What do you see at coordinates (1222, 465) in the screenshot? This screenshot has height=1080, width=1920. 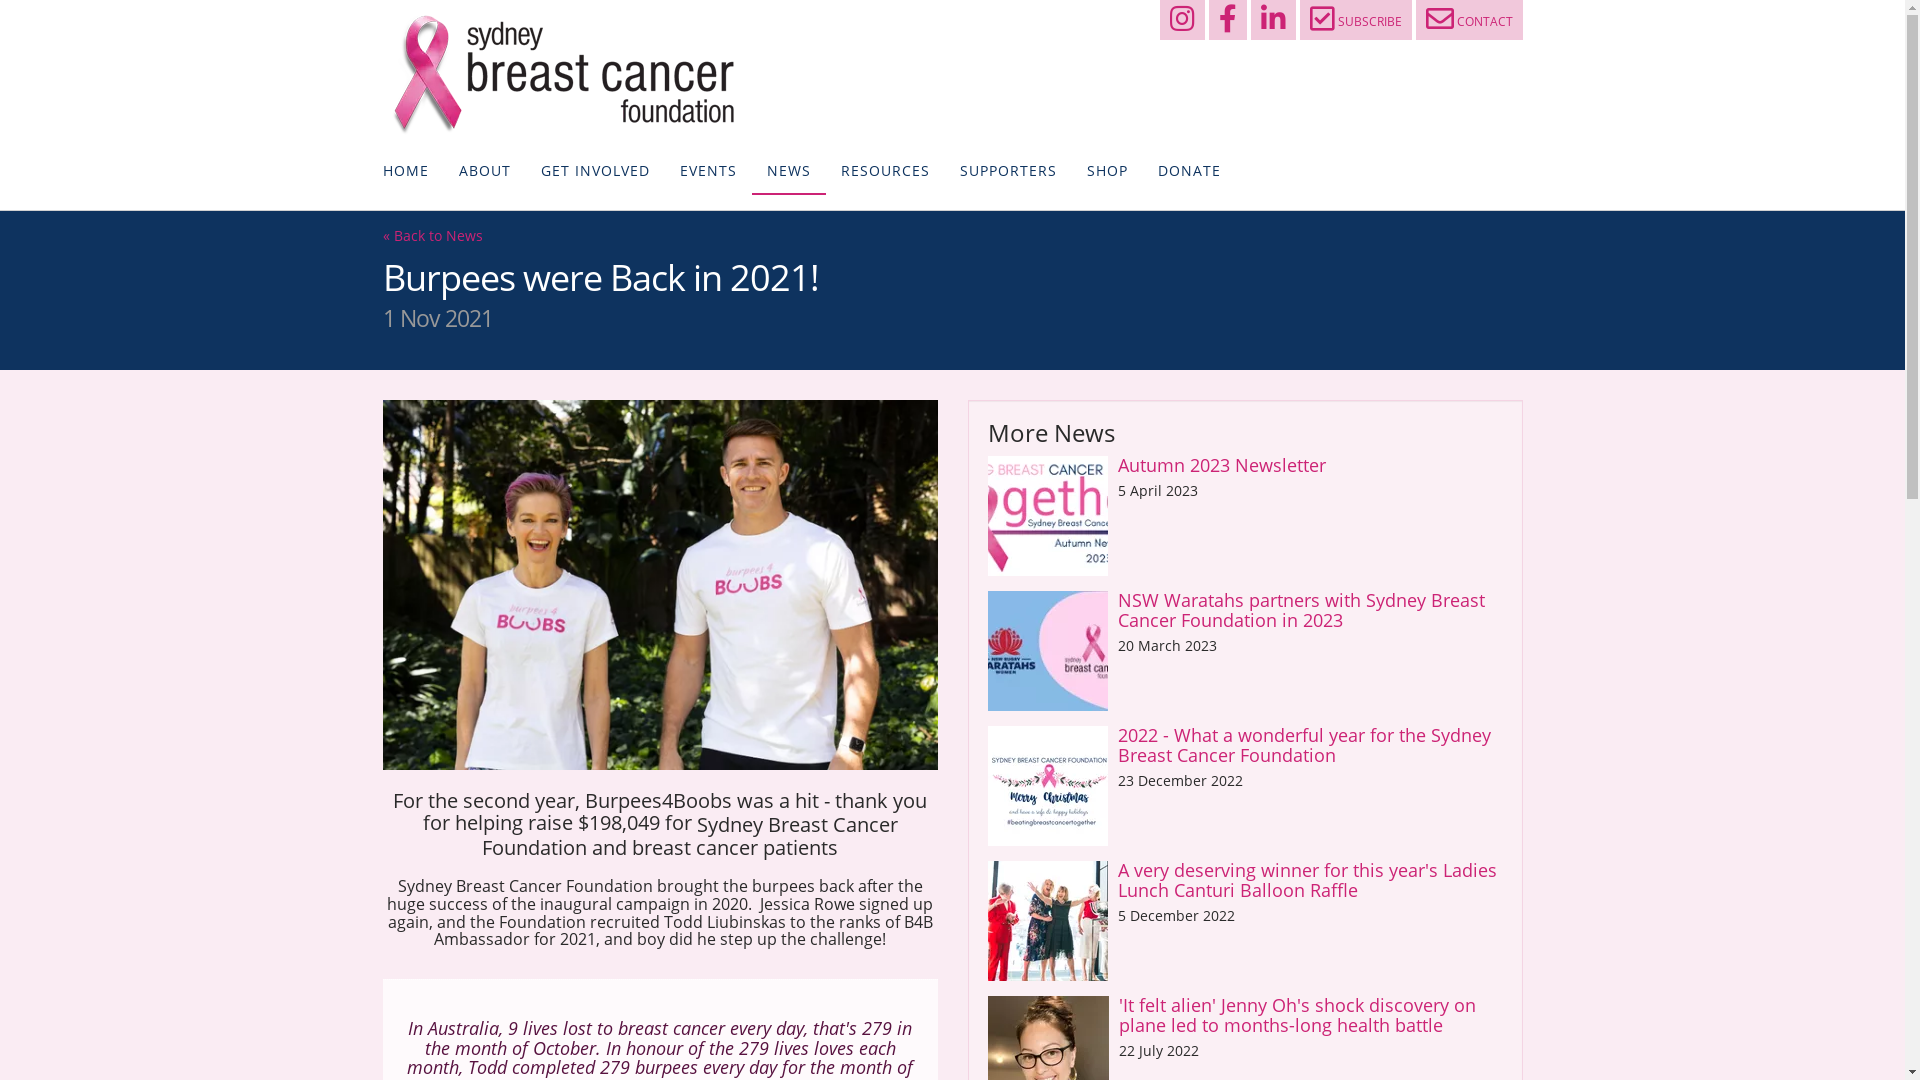 I see `Autumn 2023 Newsletter` at bounding box center [1222, 465].